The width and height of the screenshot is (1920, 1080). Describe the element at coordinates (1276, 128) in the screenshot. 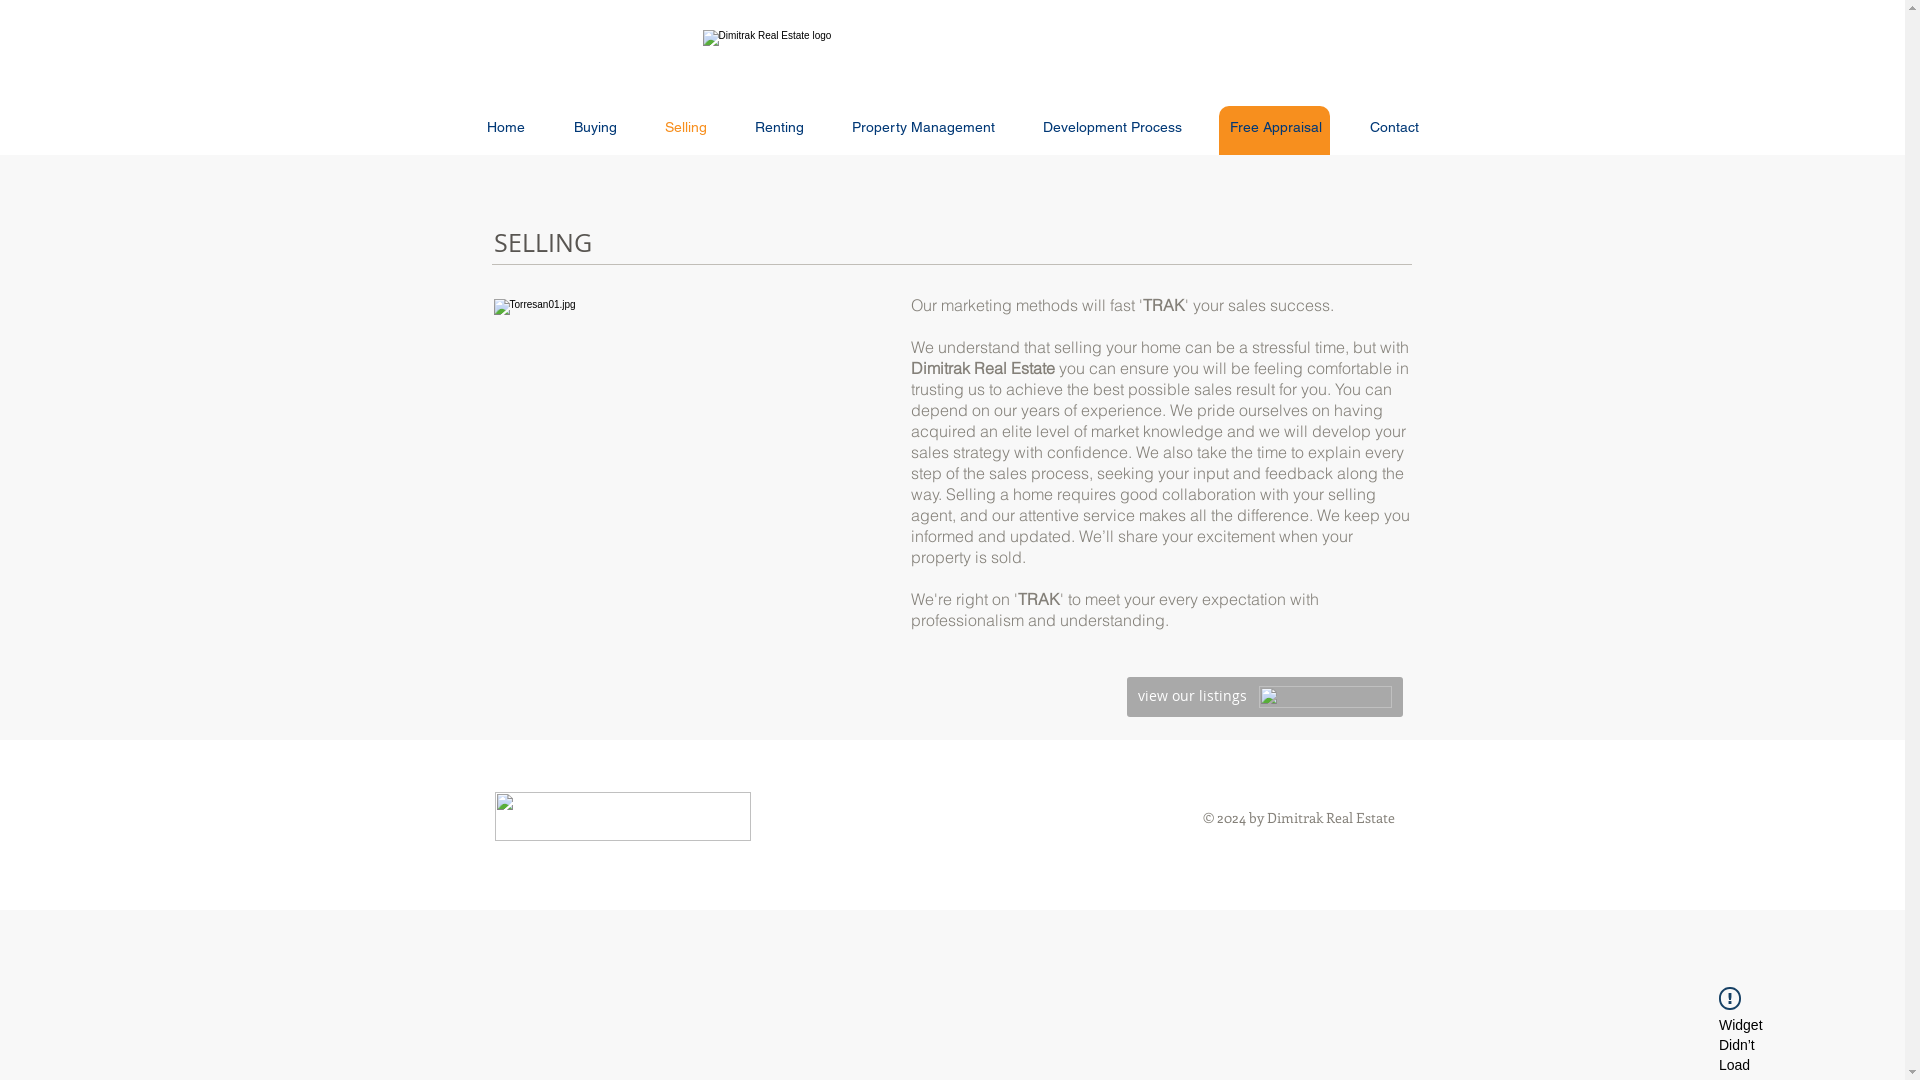

I see `Free Appraisal` at that location.